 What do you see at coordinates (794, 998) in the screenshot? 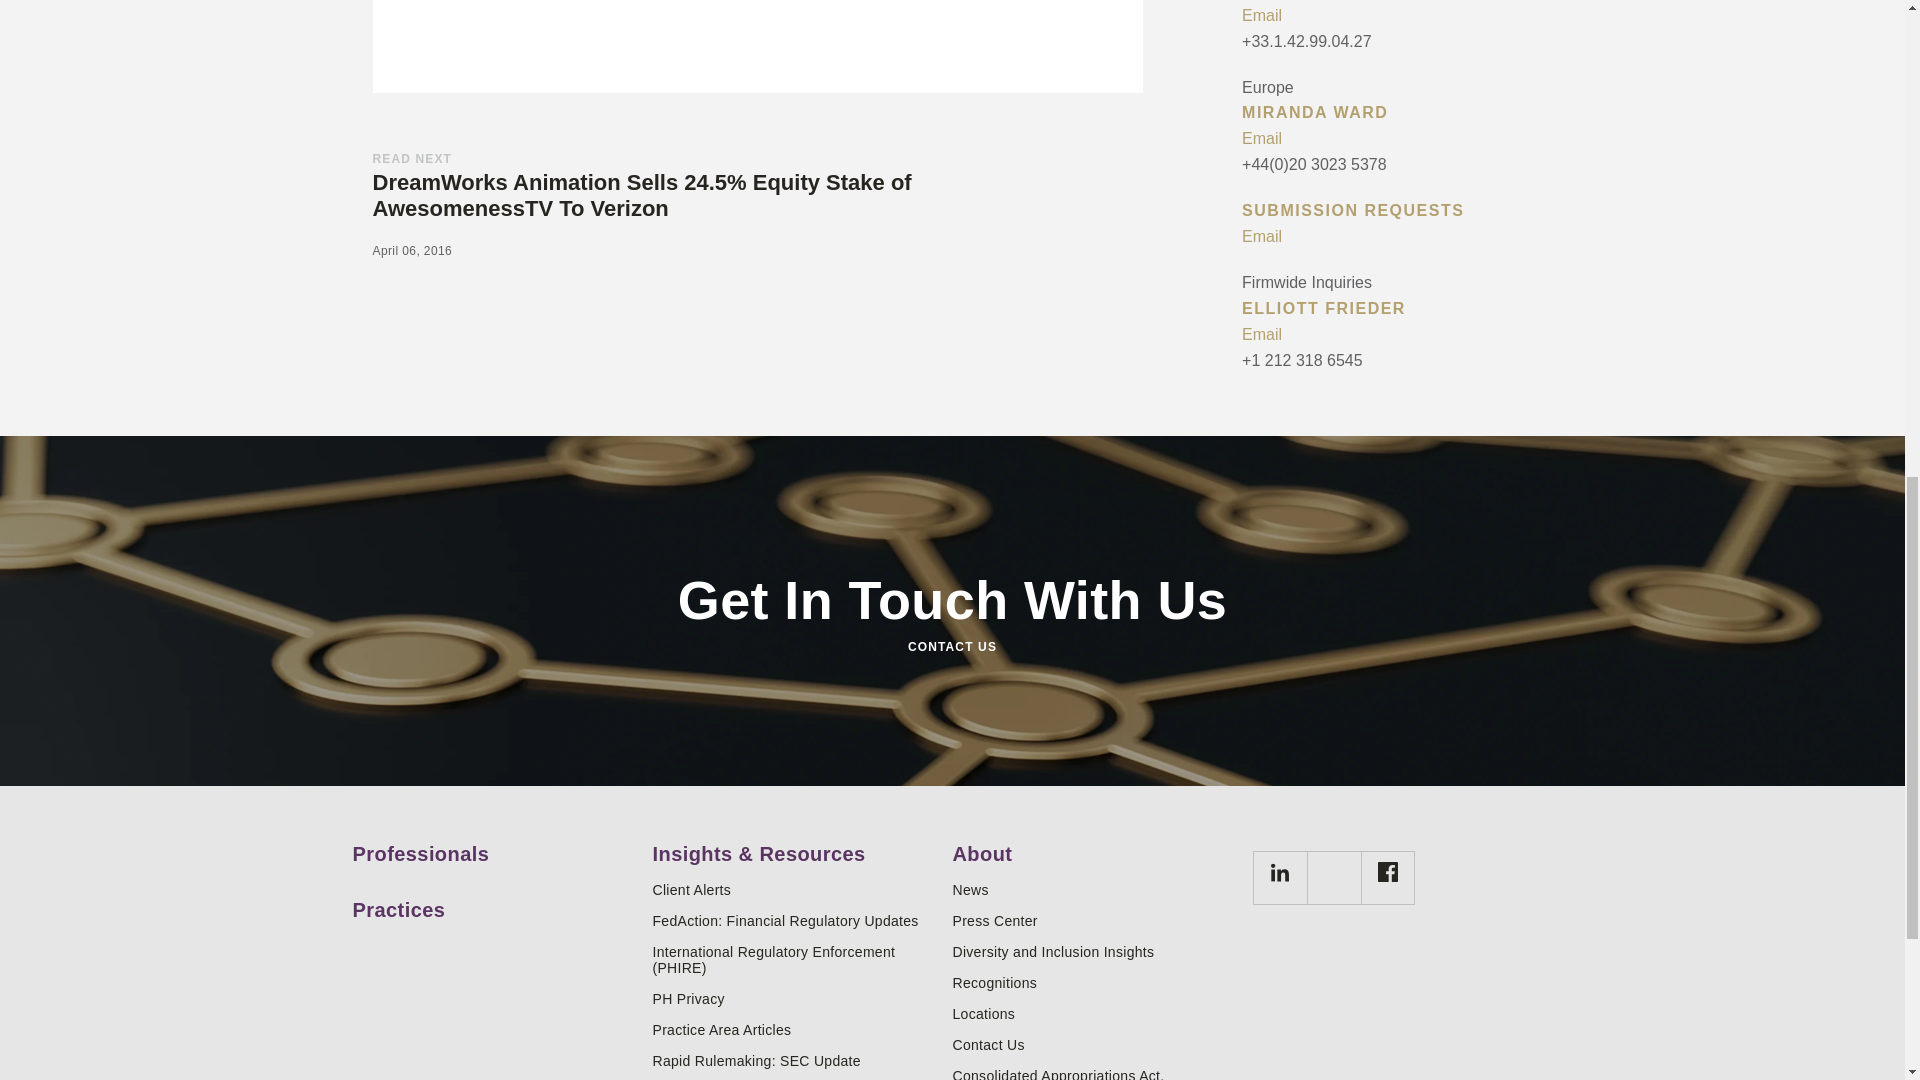
I see `PH Privacy` at bounding box center [794, 998].